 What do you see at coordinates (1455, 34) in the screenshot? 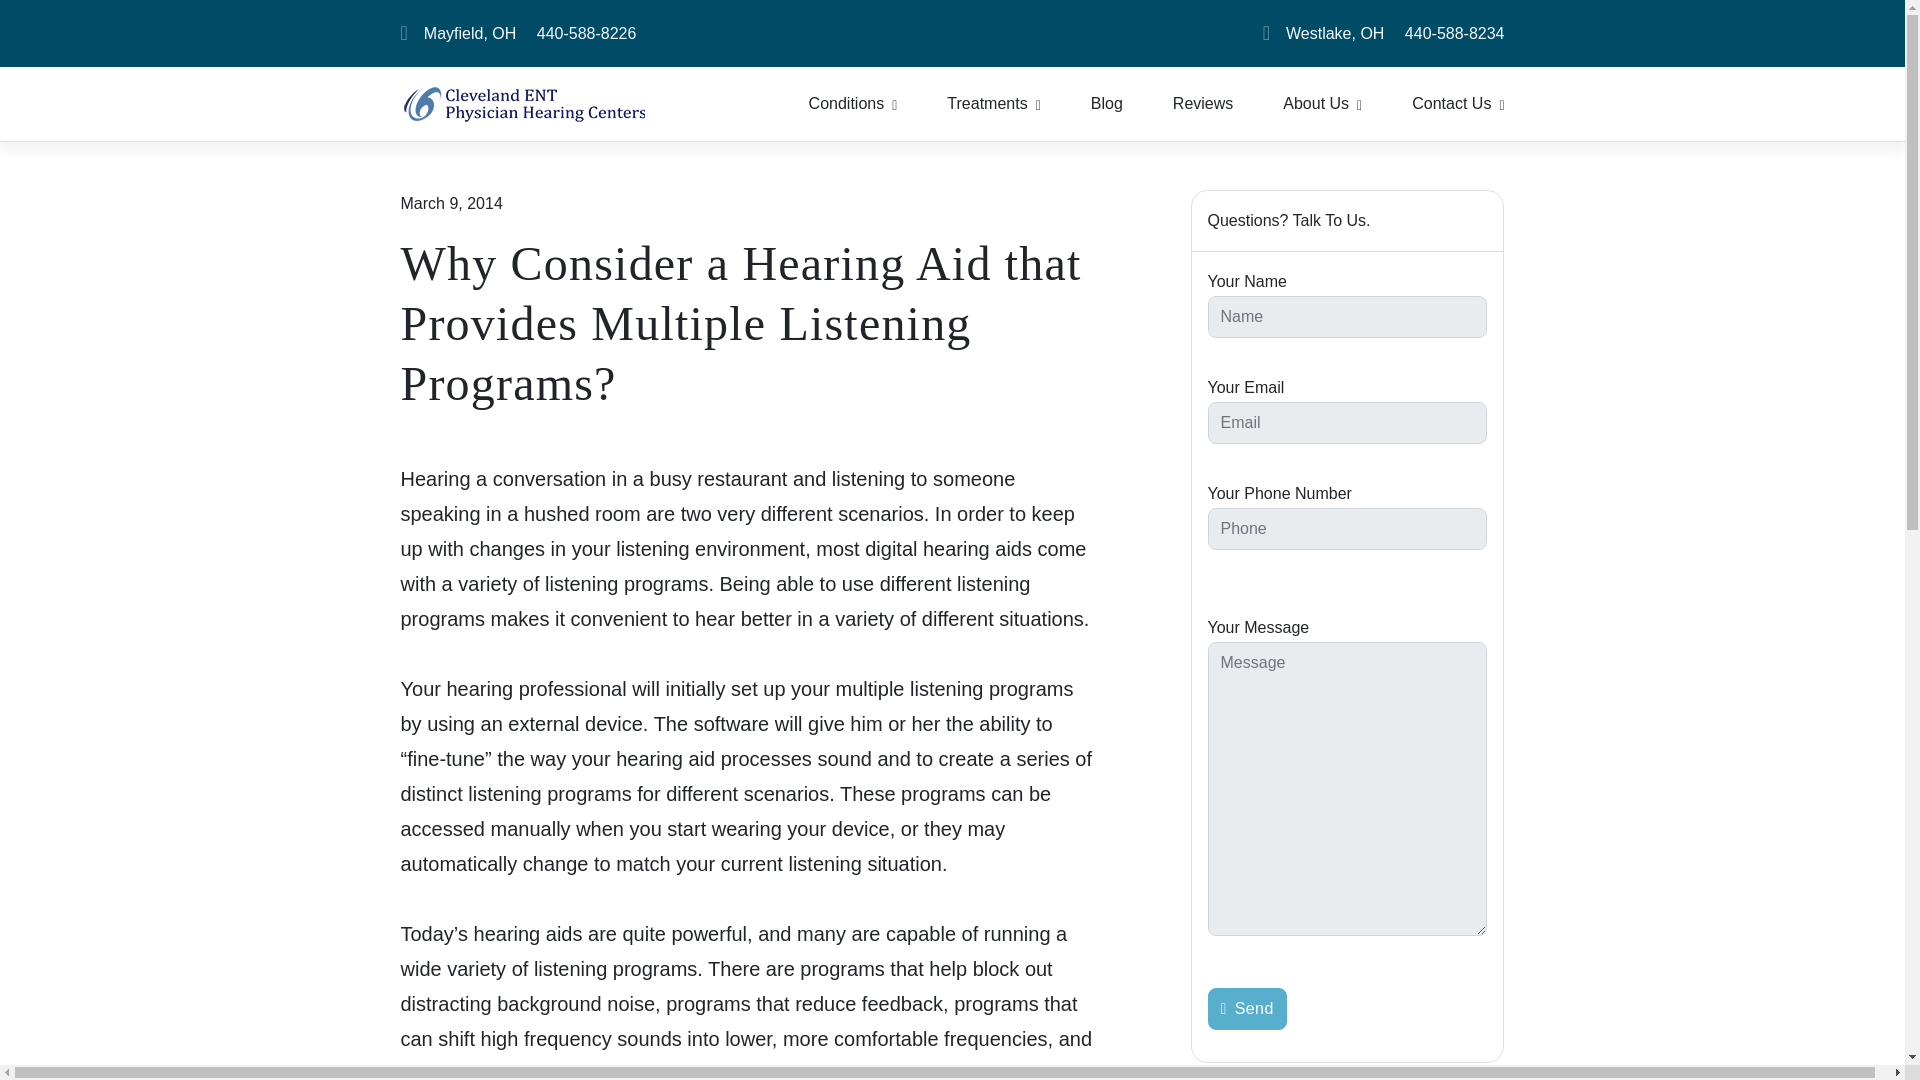
I see `440-588-8234` at bounding box center [1455, 34].